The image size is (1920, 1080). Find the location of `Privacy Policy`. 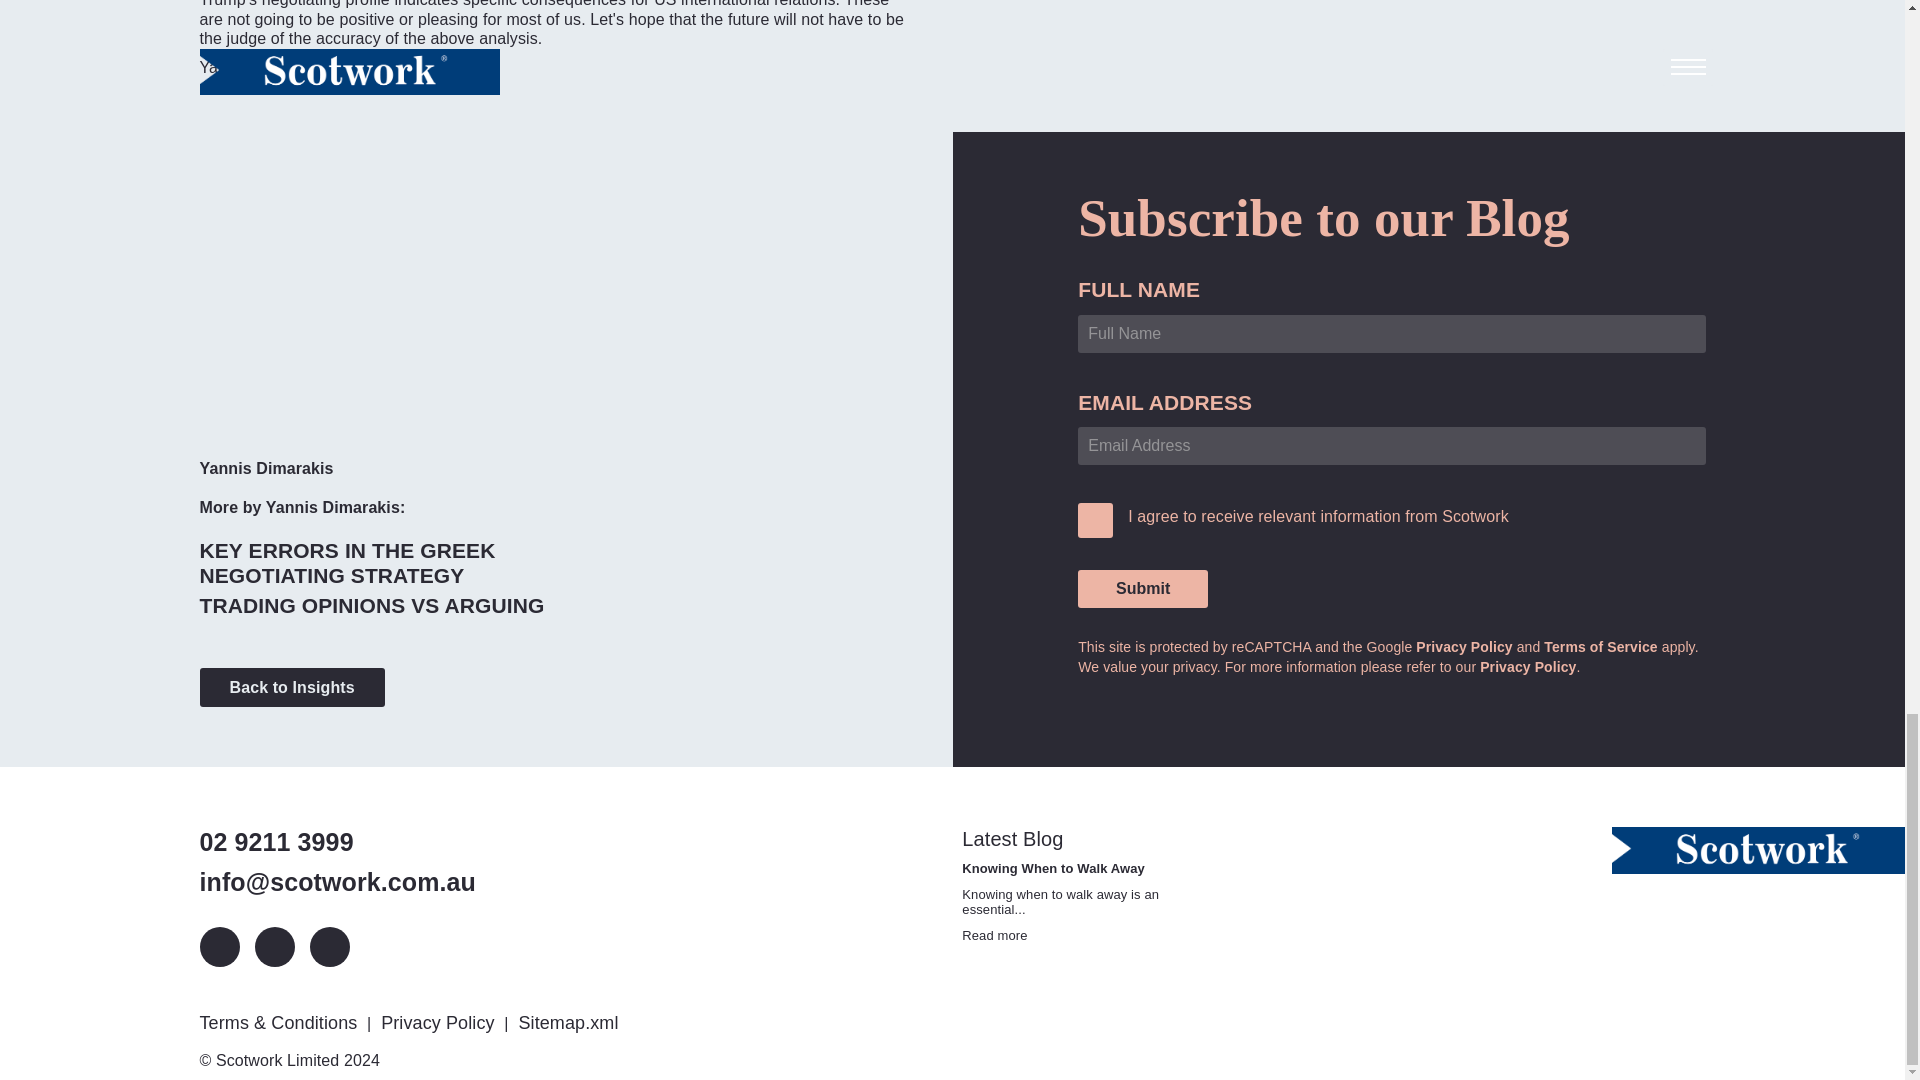

Privacy Policy is located at coordinates (1528, 666).